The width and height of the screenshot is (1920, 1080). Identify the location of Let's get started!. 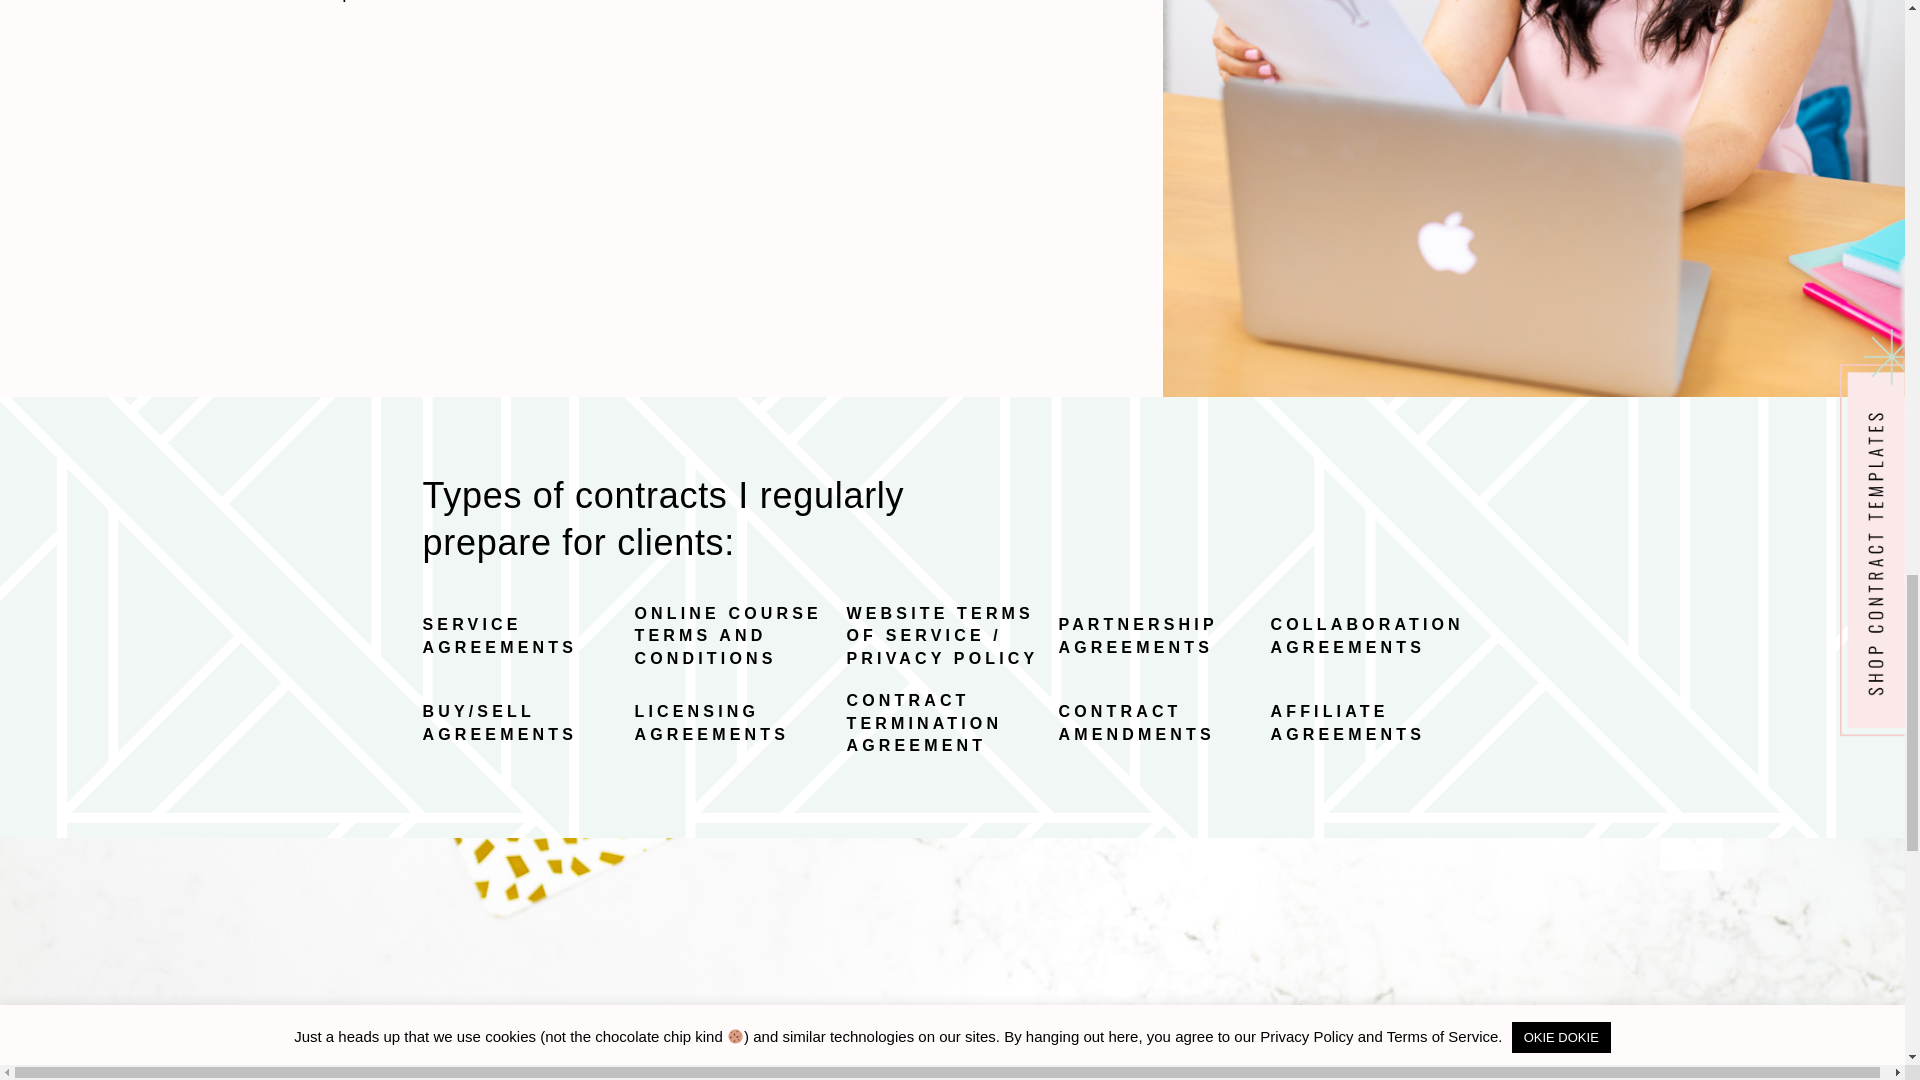
(1262, 1074).